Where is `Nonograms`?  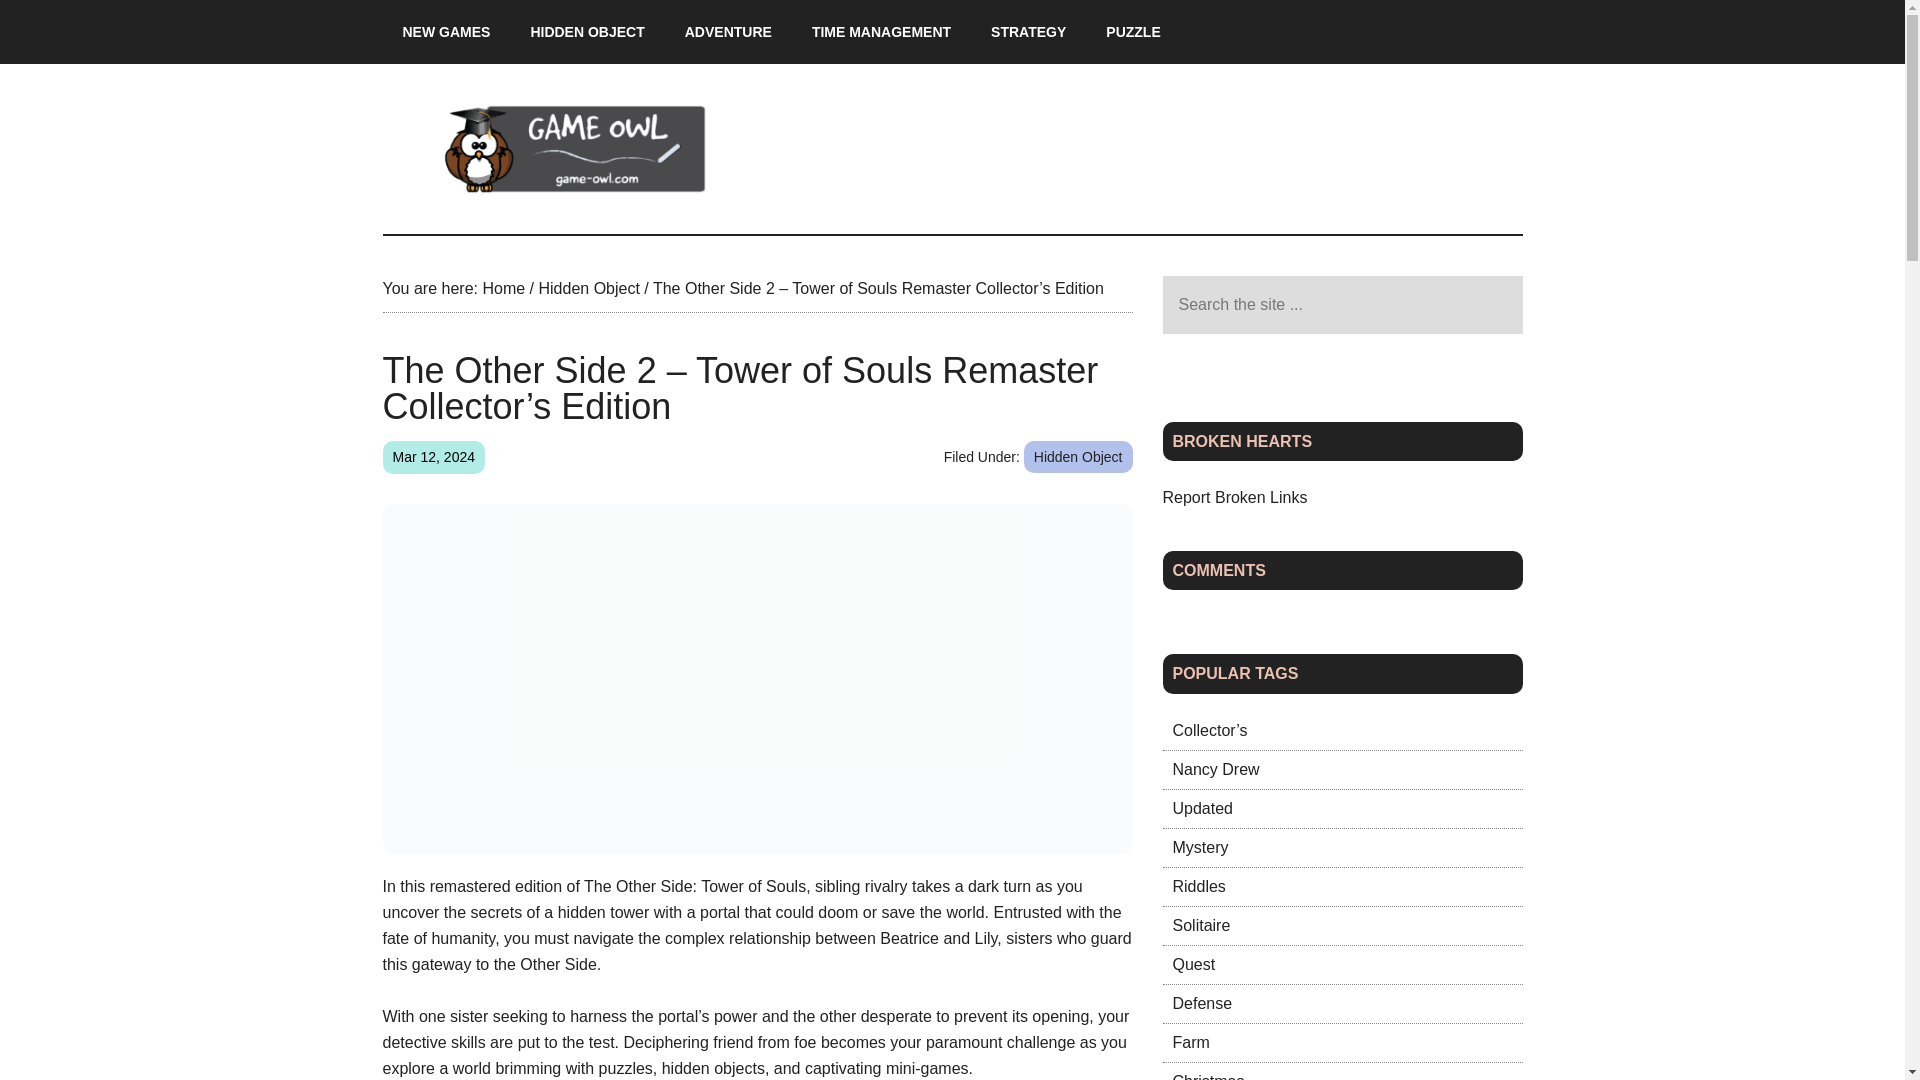
Nonograms is located at coordinates (1198, 886).